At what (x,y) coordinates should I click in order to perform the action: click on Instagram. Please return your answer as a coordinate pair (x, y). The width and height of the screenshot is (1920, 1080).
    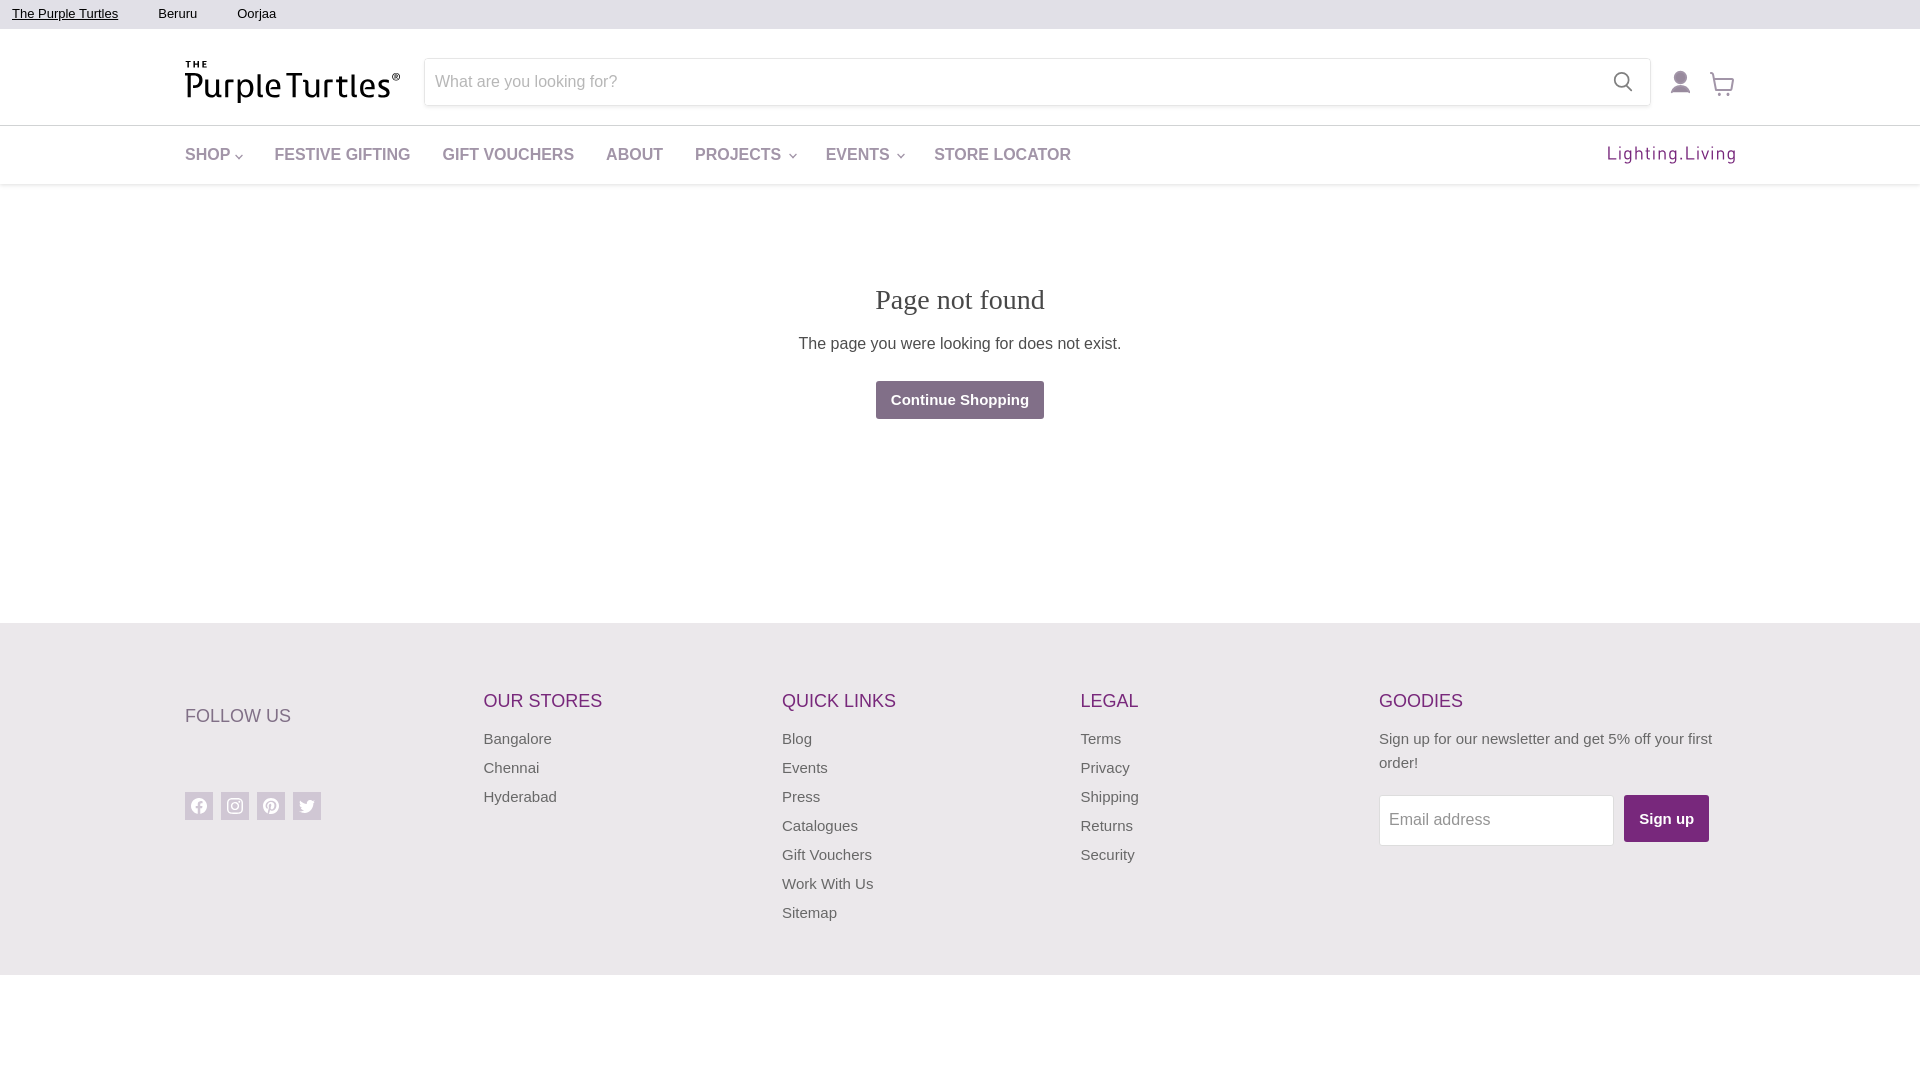
    Looking at the image, I should click on (234, 805).